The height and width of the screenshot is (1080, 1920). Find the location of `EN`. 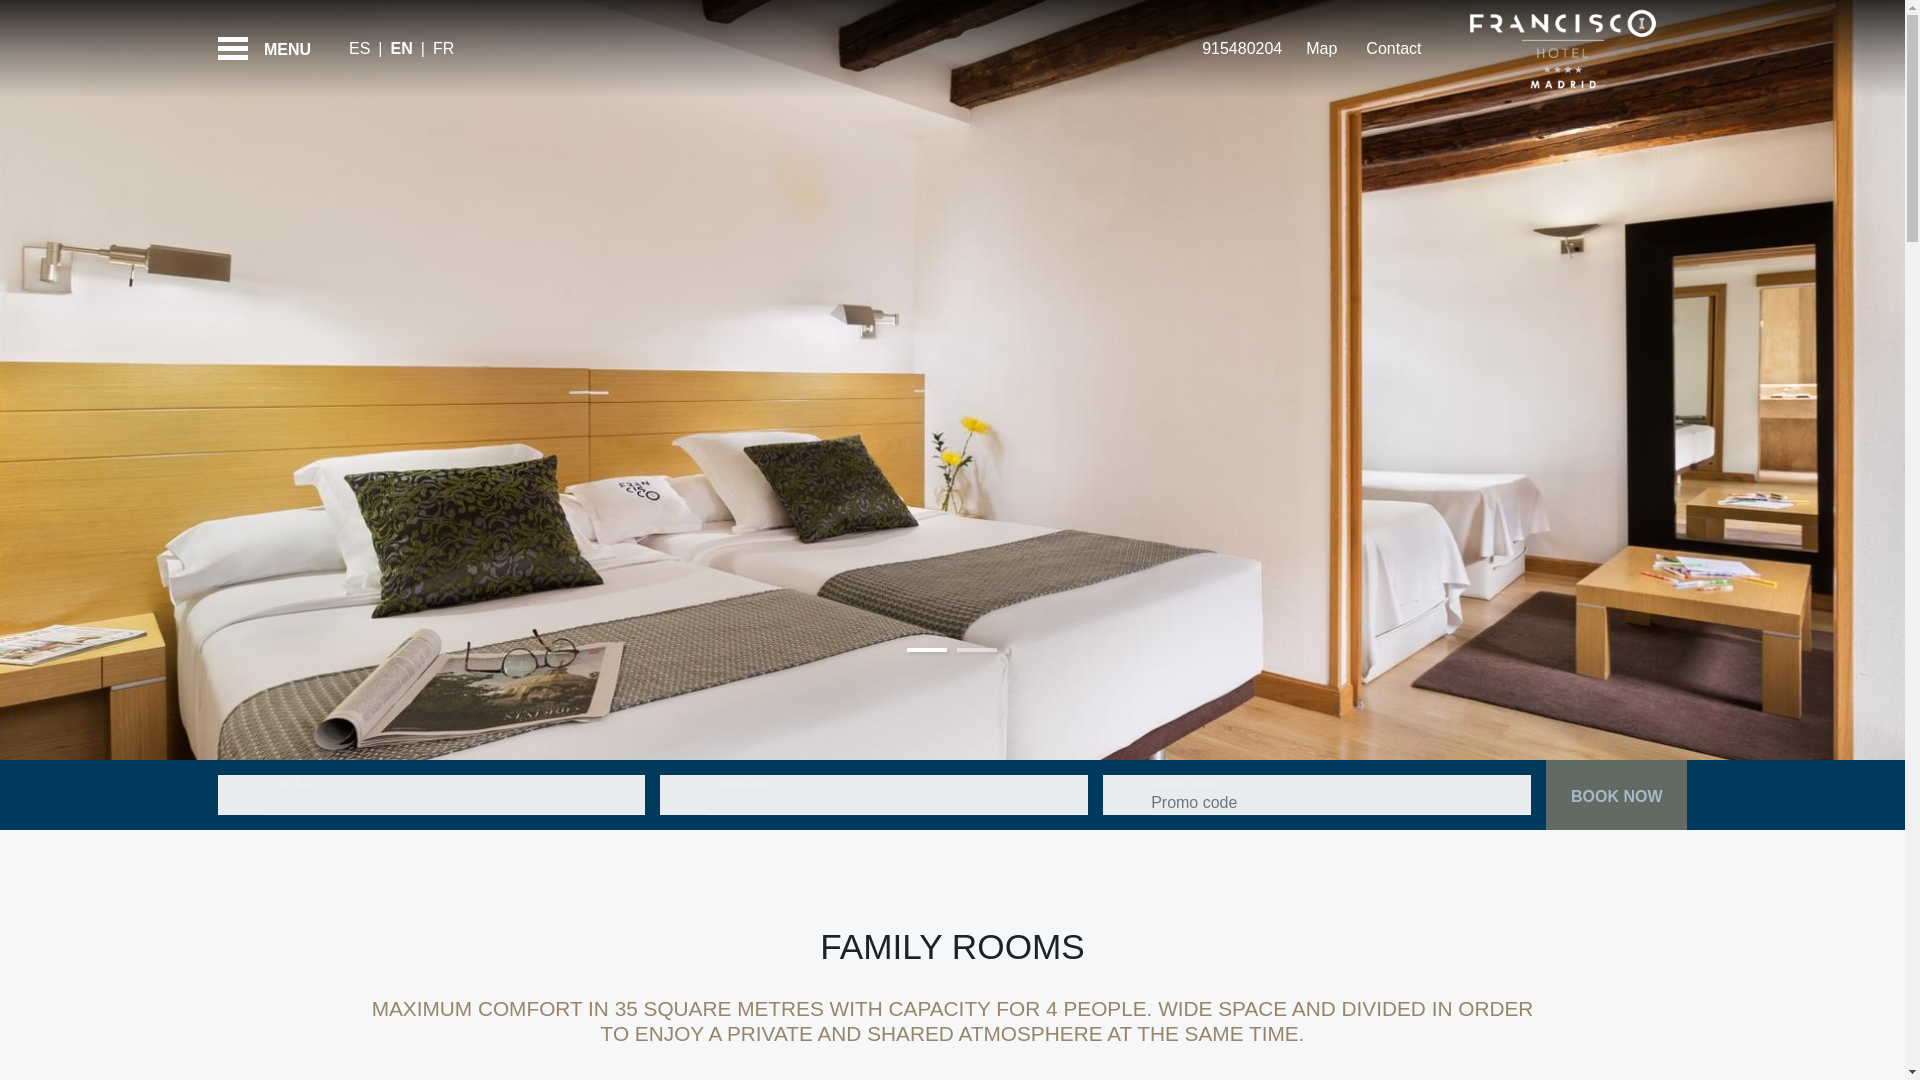

EN is located at coordinates (404, 48).